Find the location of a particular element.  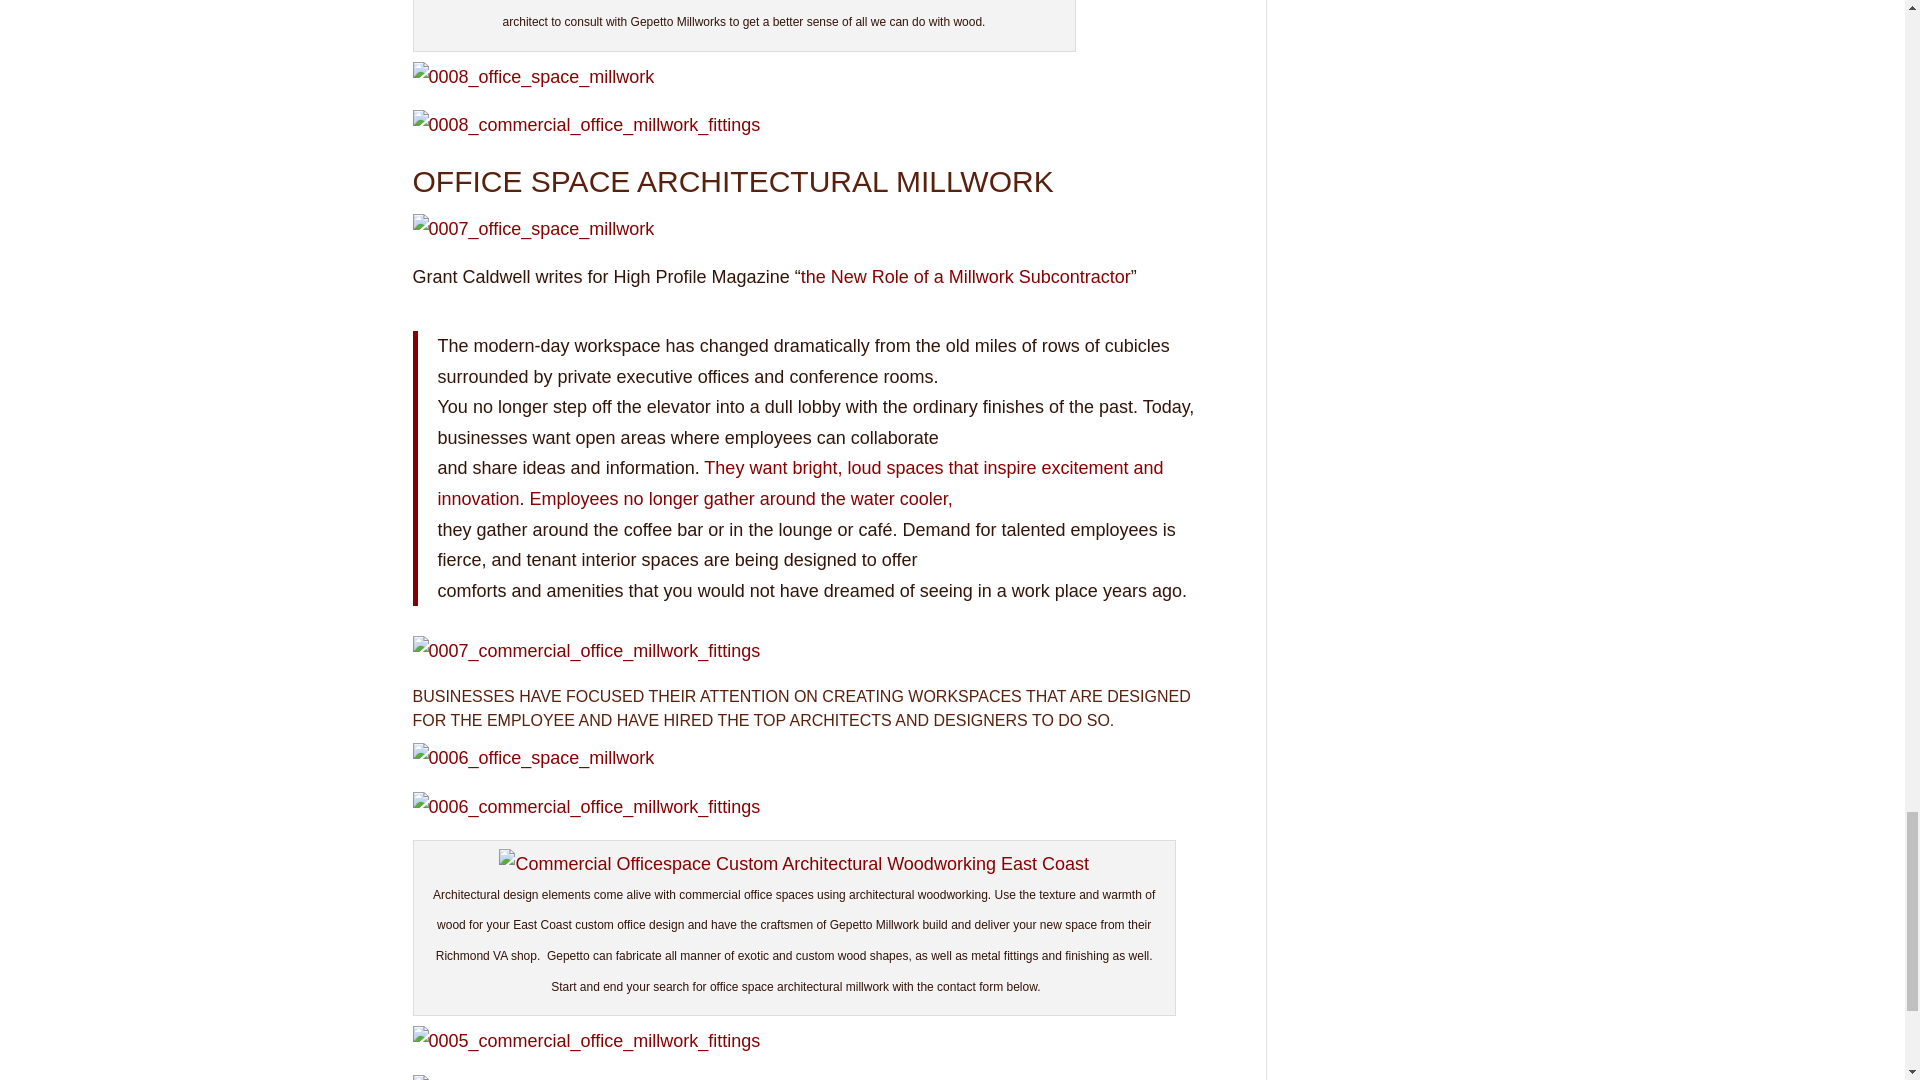

the New Role of a Millwork Subcontractor is located at coordinates (965, 276).